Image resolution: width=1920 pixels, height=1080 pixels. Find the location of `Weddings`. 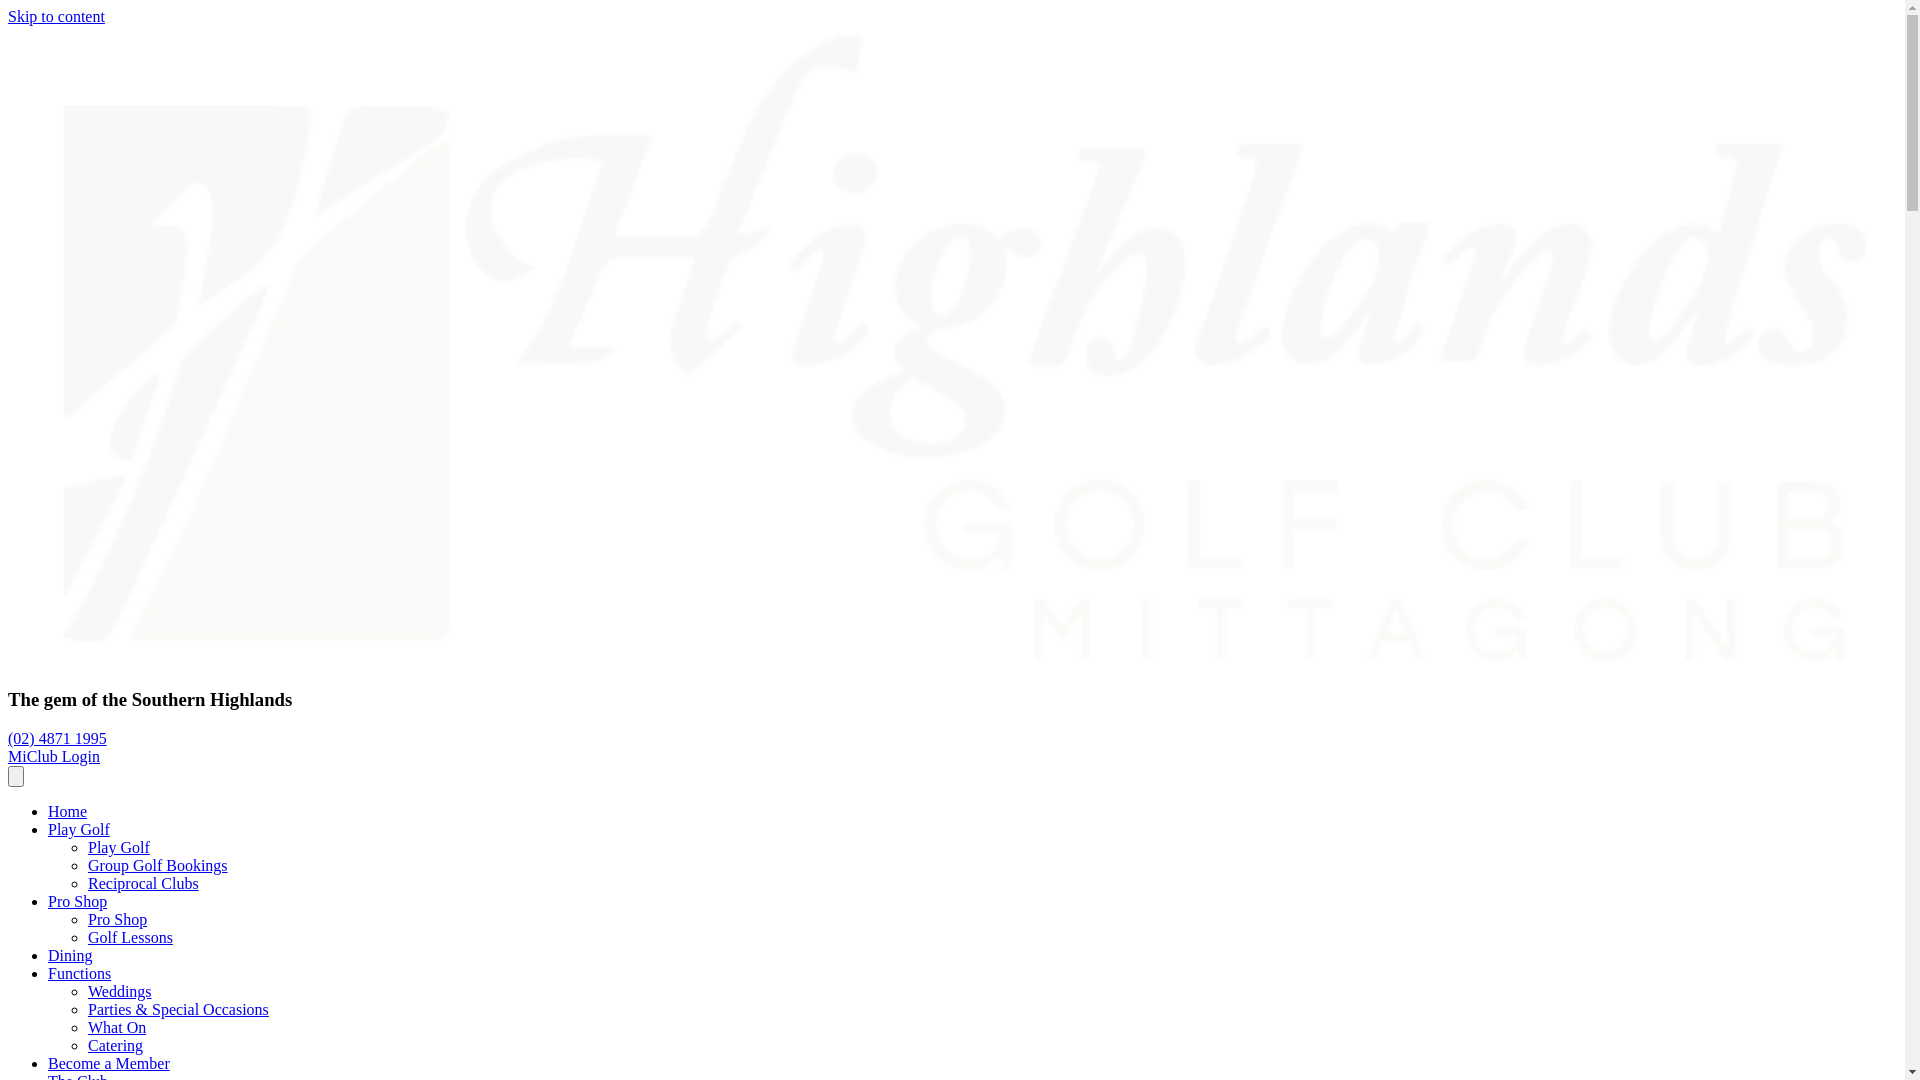

Weddings is located at coordinates (120, 992).